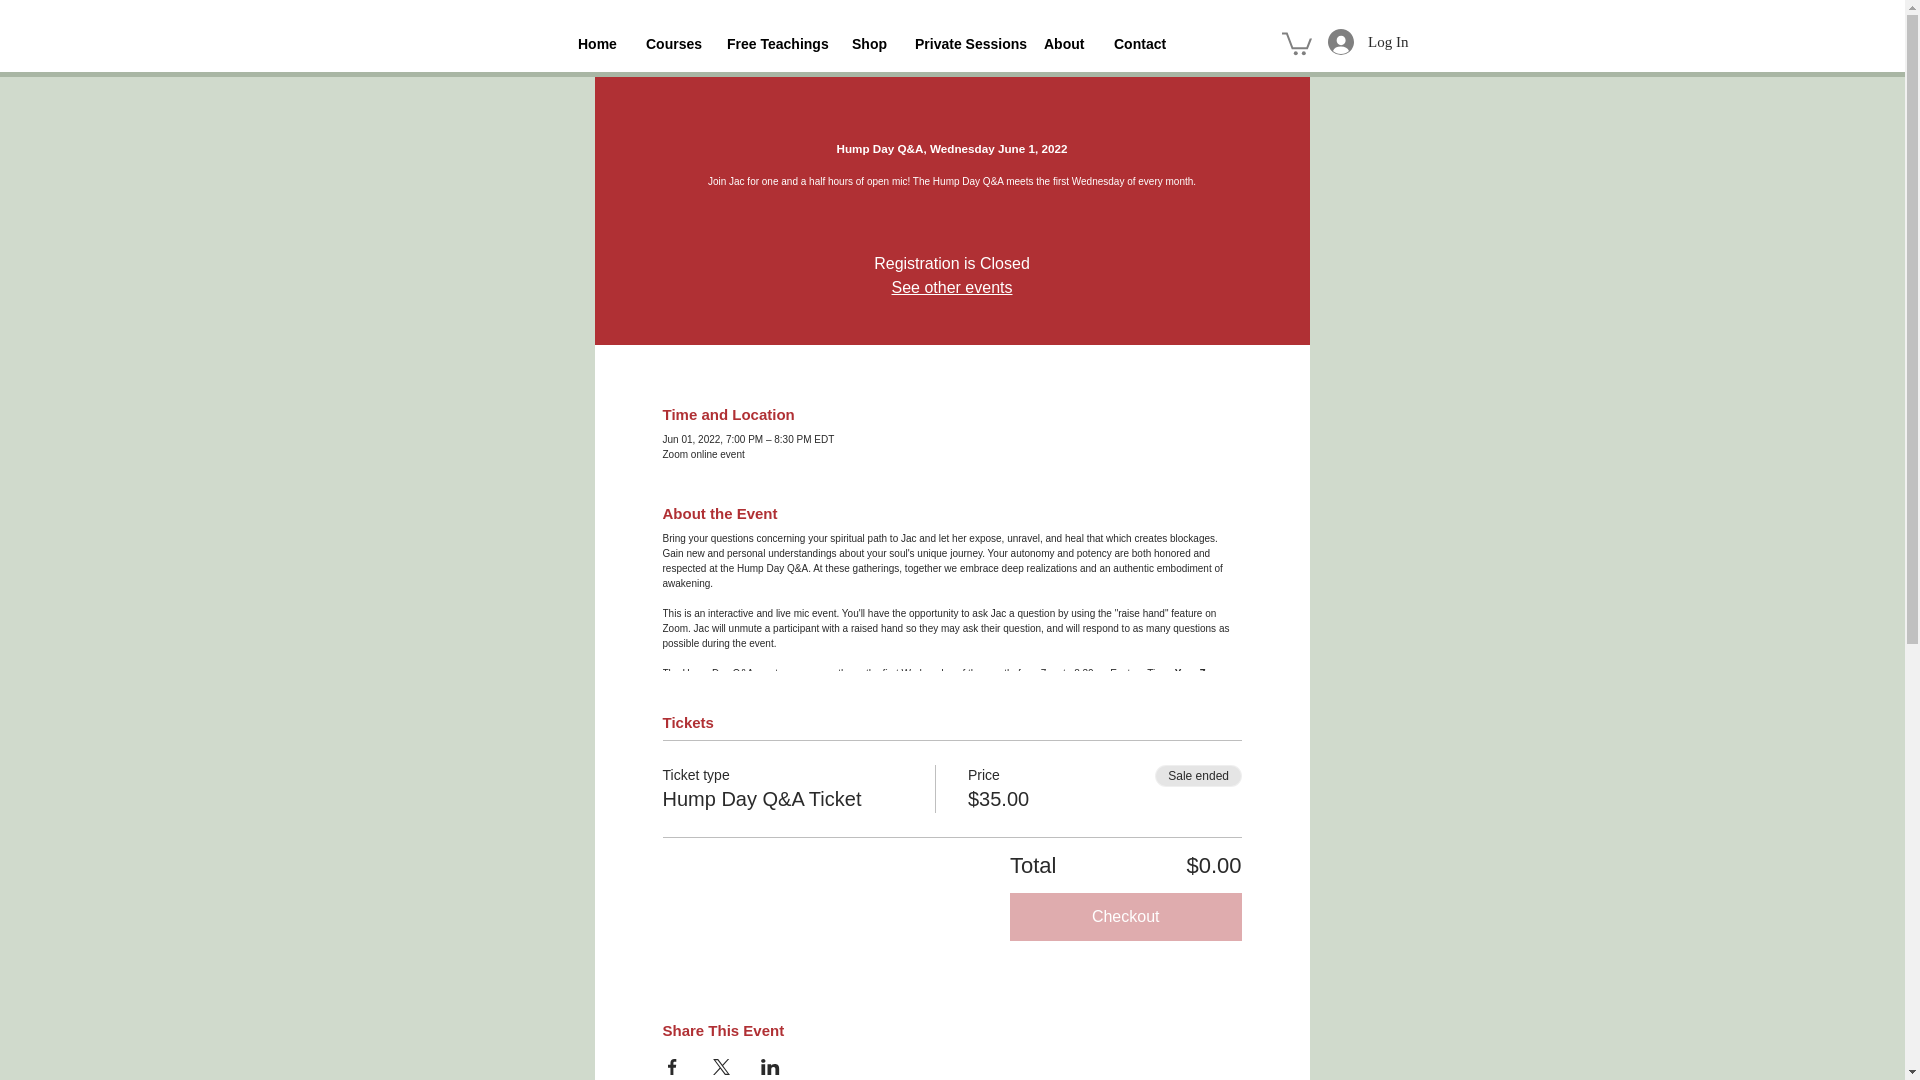 The height and width of the screenshot is (1080, 1920). I want to click on Courses, so click(672, 44).